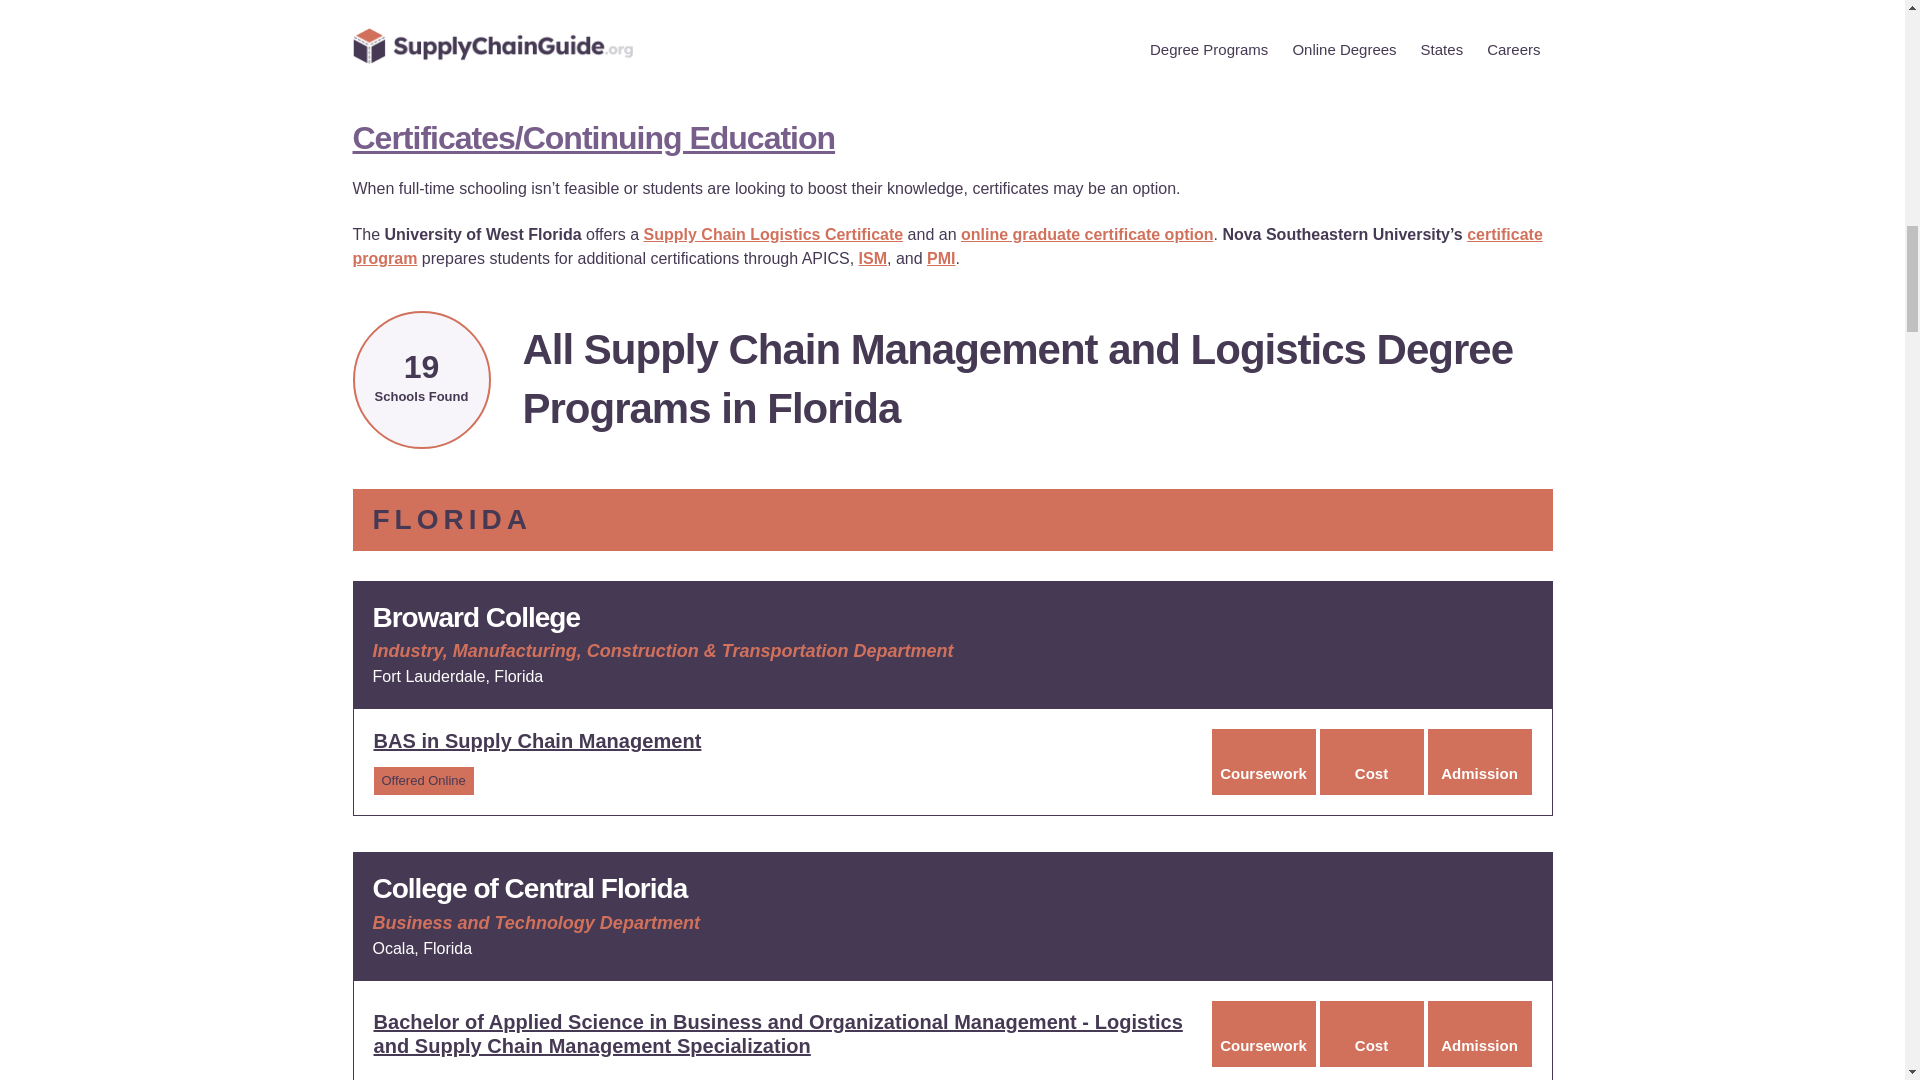  What do you see at coordinates (1480, 1034) in the screenshot?
I see `program admissions` at bounding box center [1480, 1034].